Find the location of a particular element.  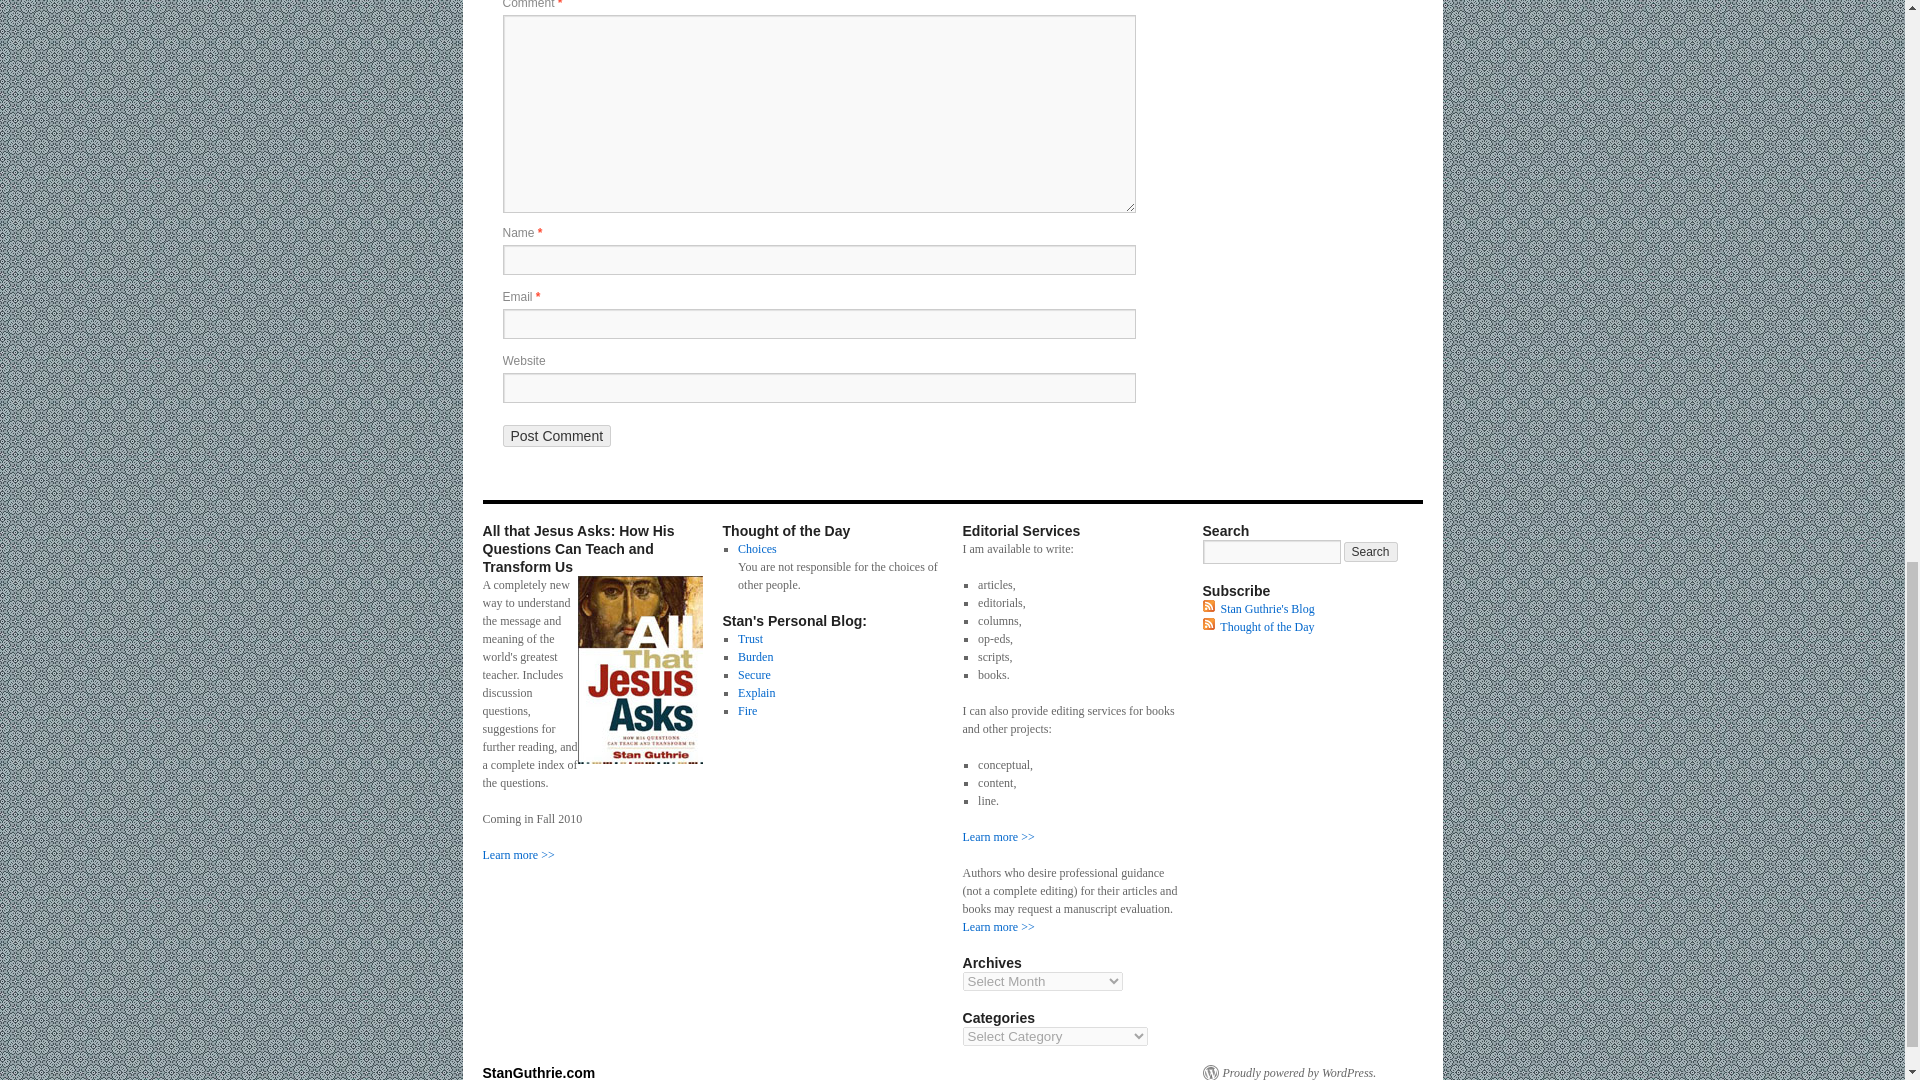

Permanent link to Choices is located at coordinates (757, 549).